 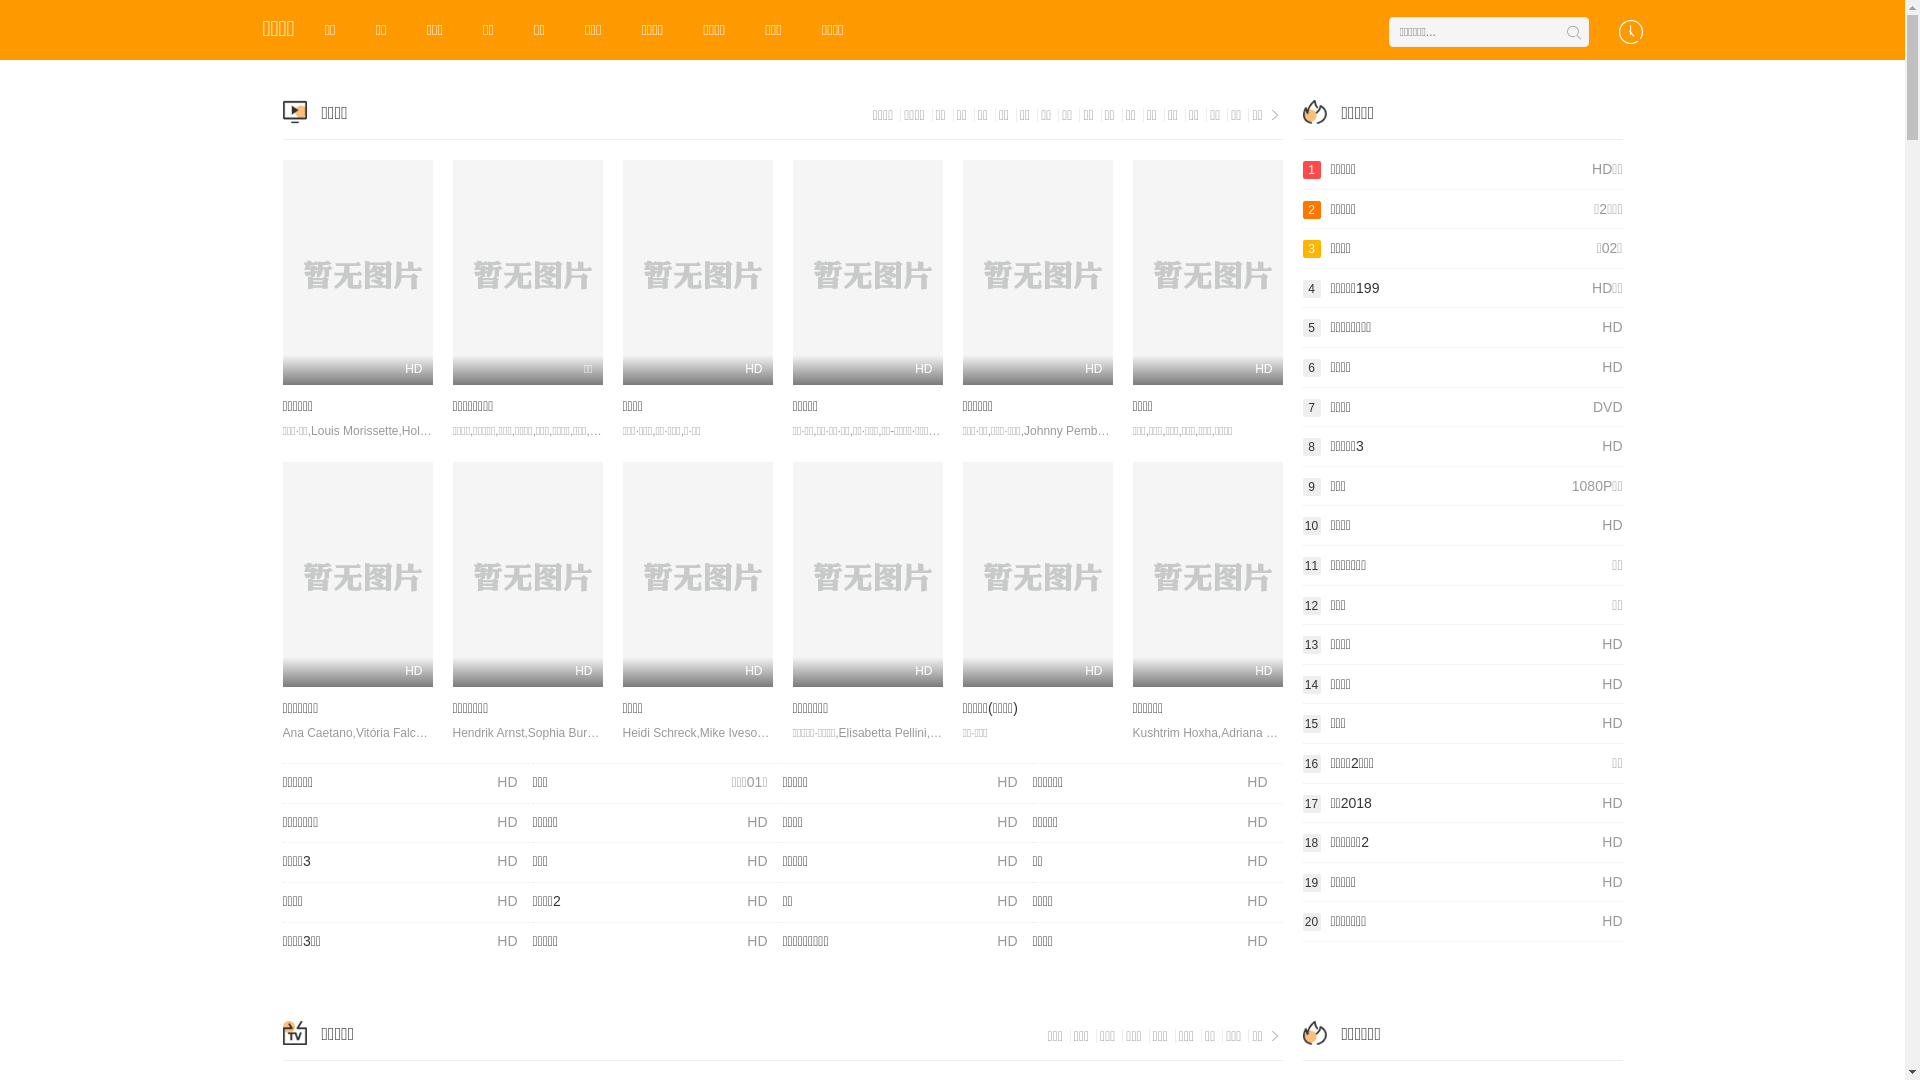 I want to click on HD, so click(x=1207, y=272).